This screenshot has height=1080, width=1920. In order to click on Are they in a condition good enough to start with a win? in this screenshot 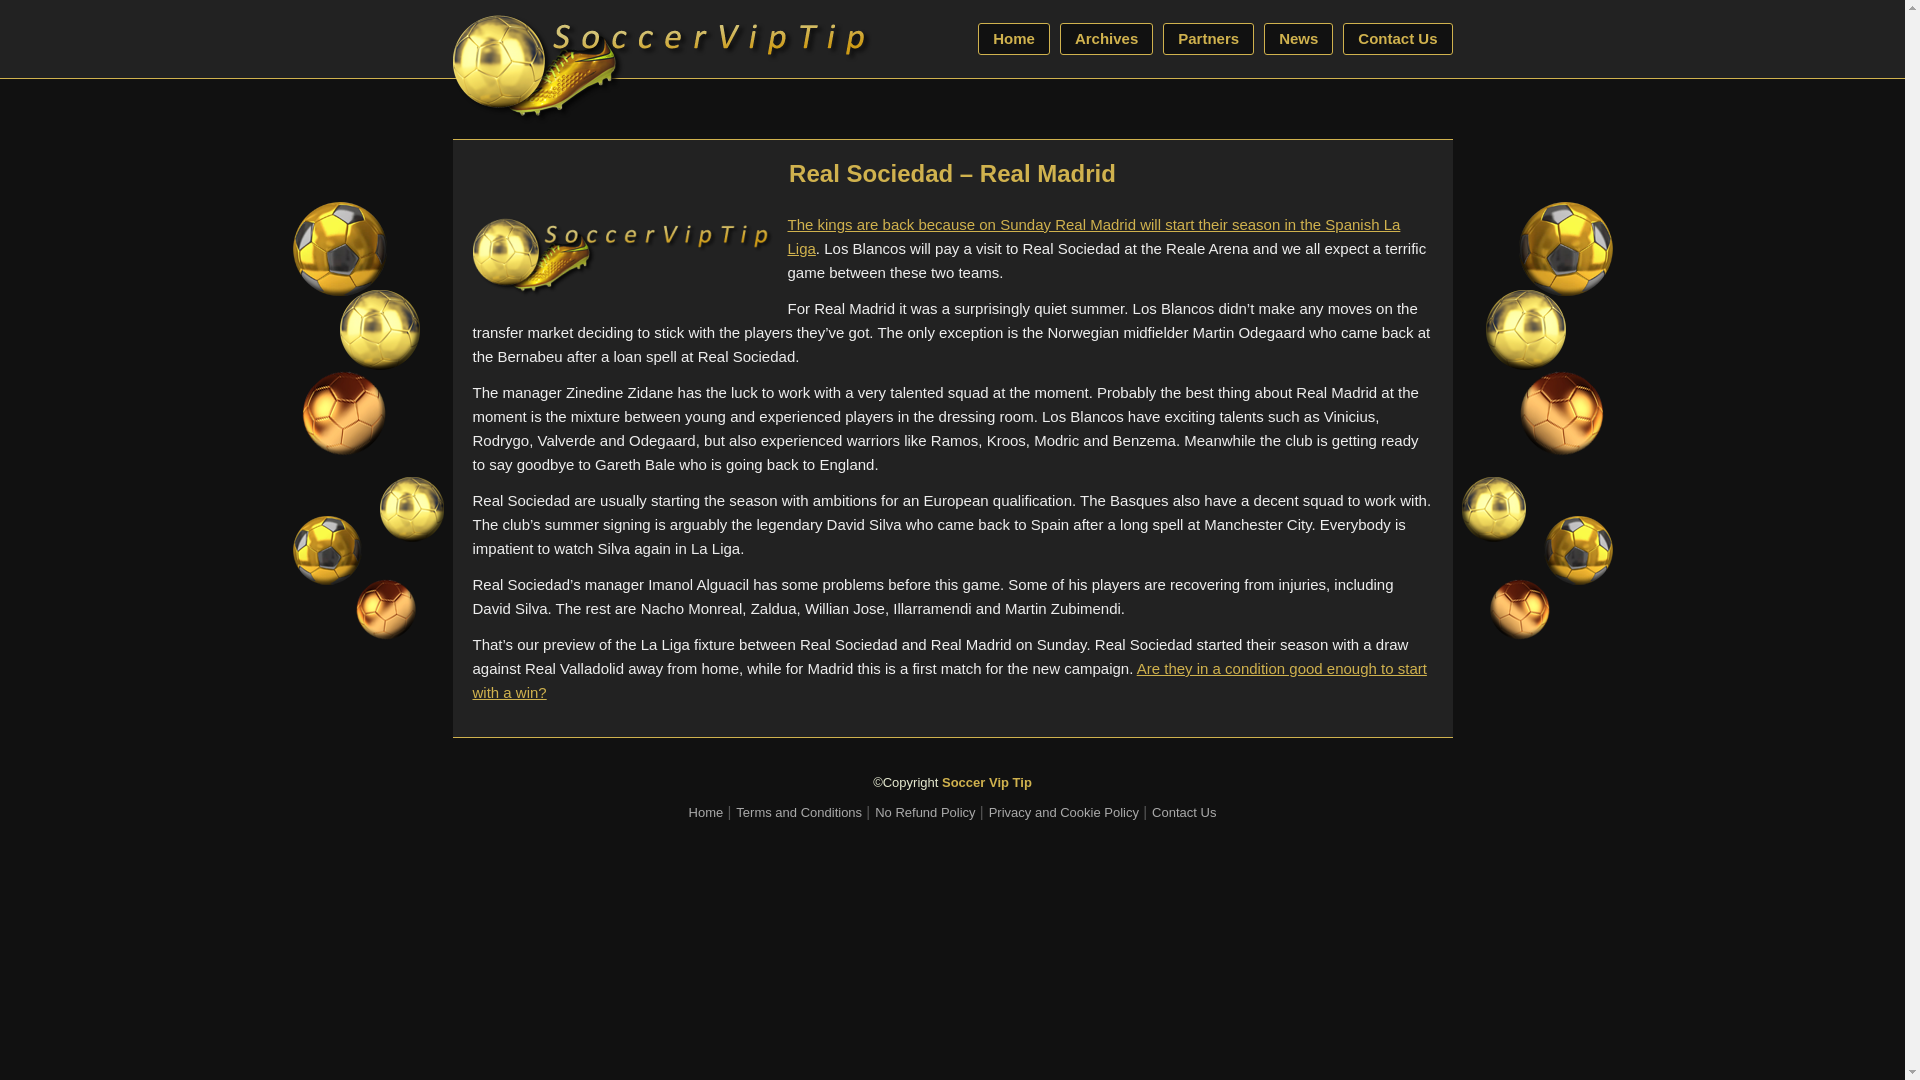, I will do `click(949, 680)`.